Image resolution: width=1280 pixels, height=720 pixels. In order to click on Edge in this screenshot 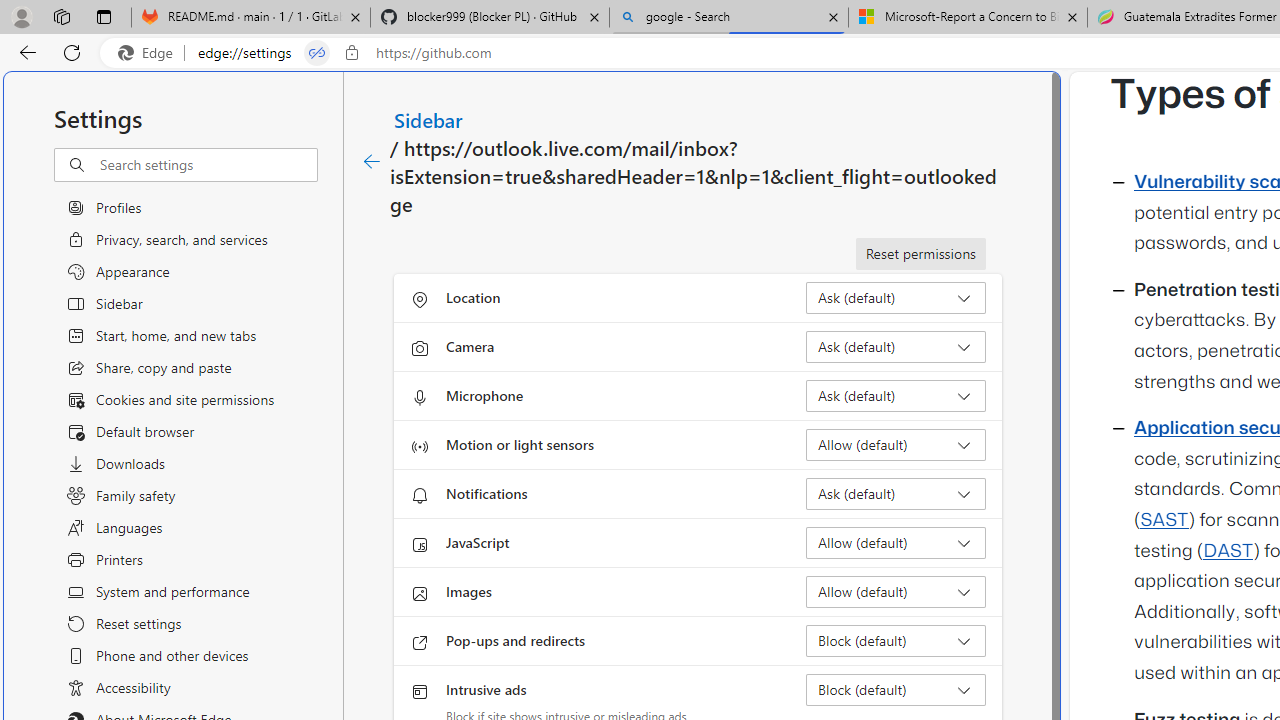, I will do `click(150, 53)`.